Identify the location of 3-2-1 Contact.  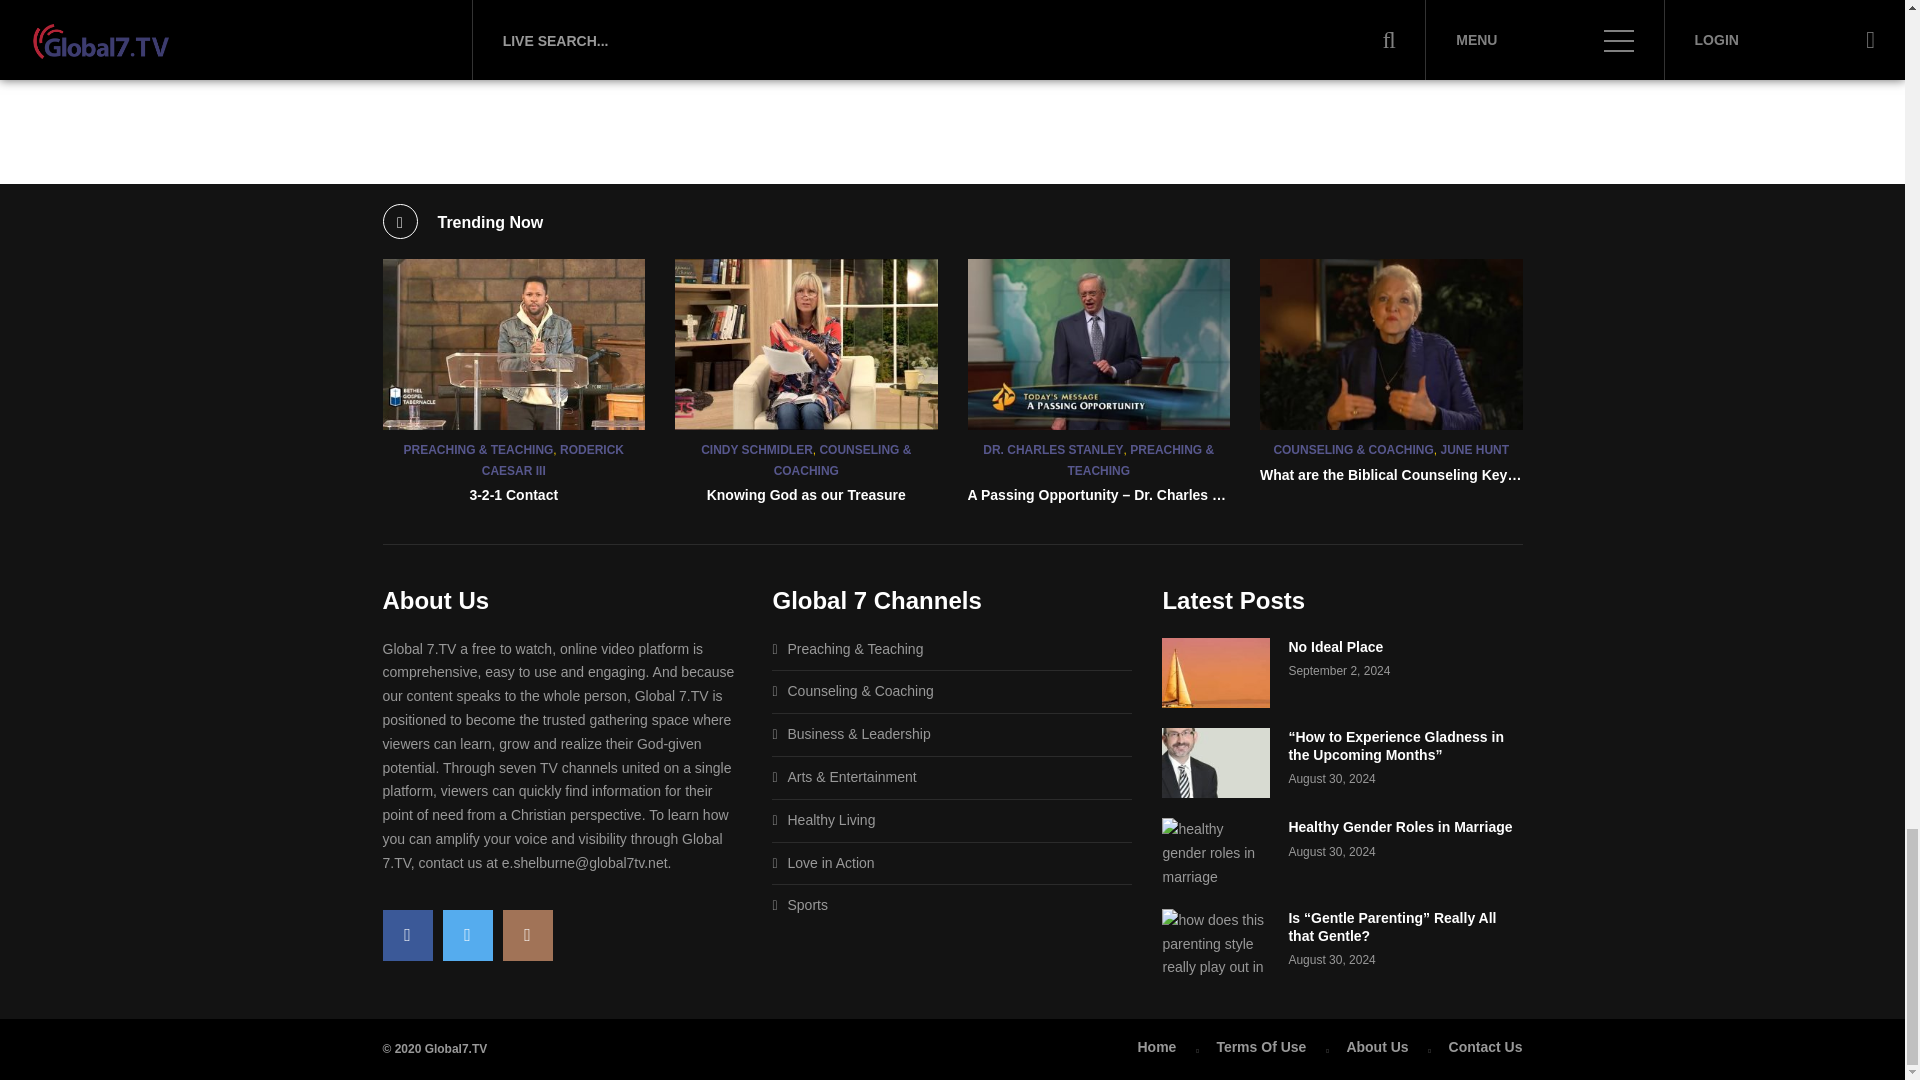
(514, 344).